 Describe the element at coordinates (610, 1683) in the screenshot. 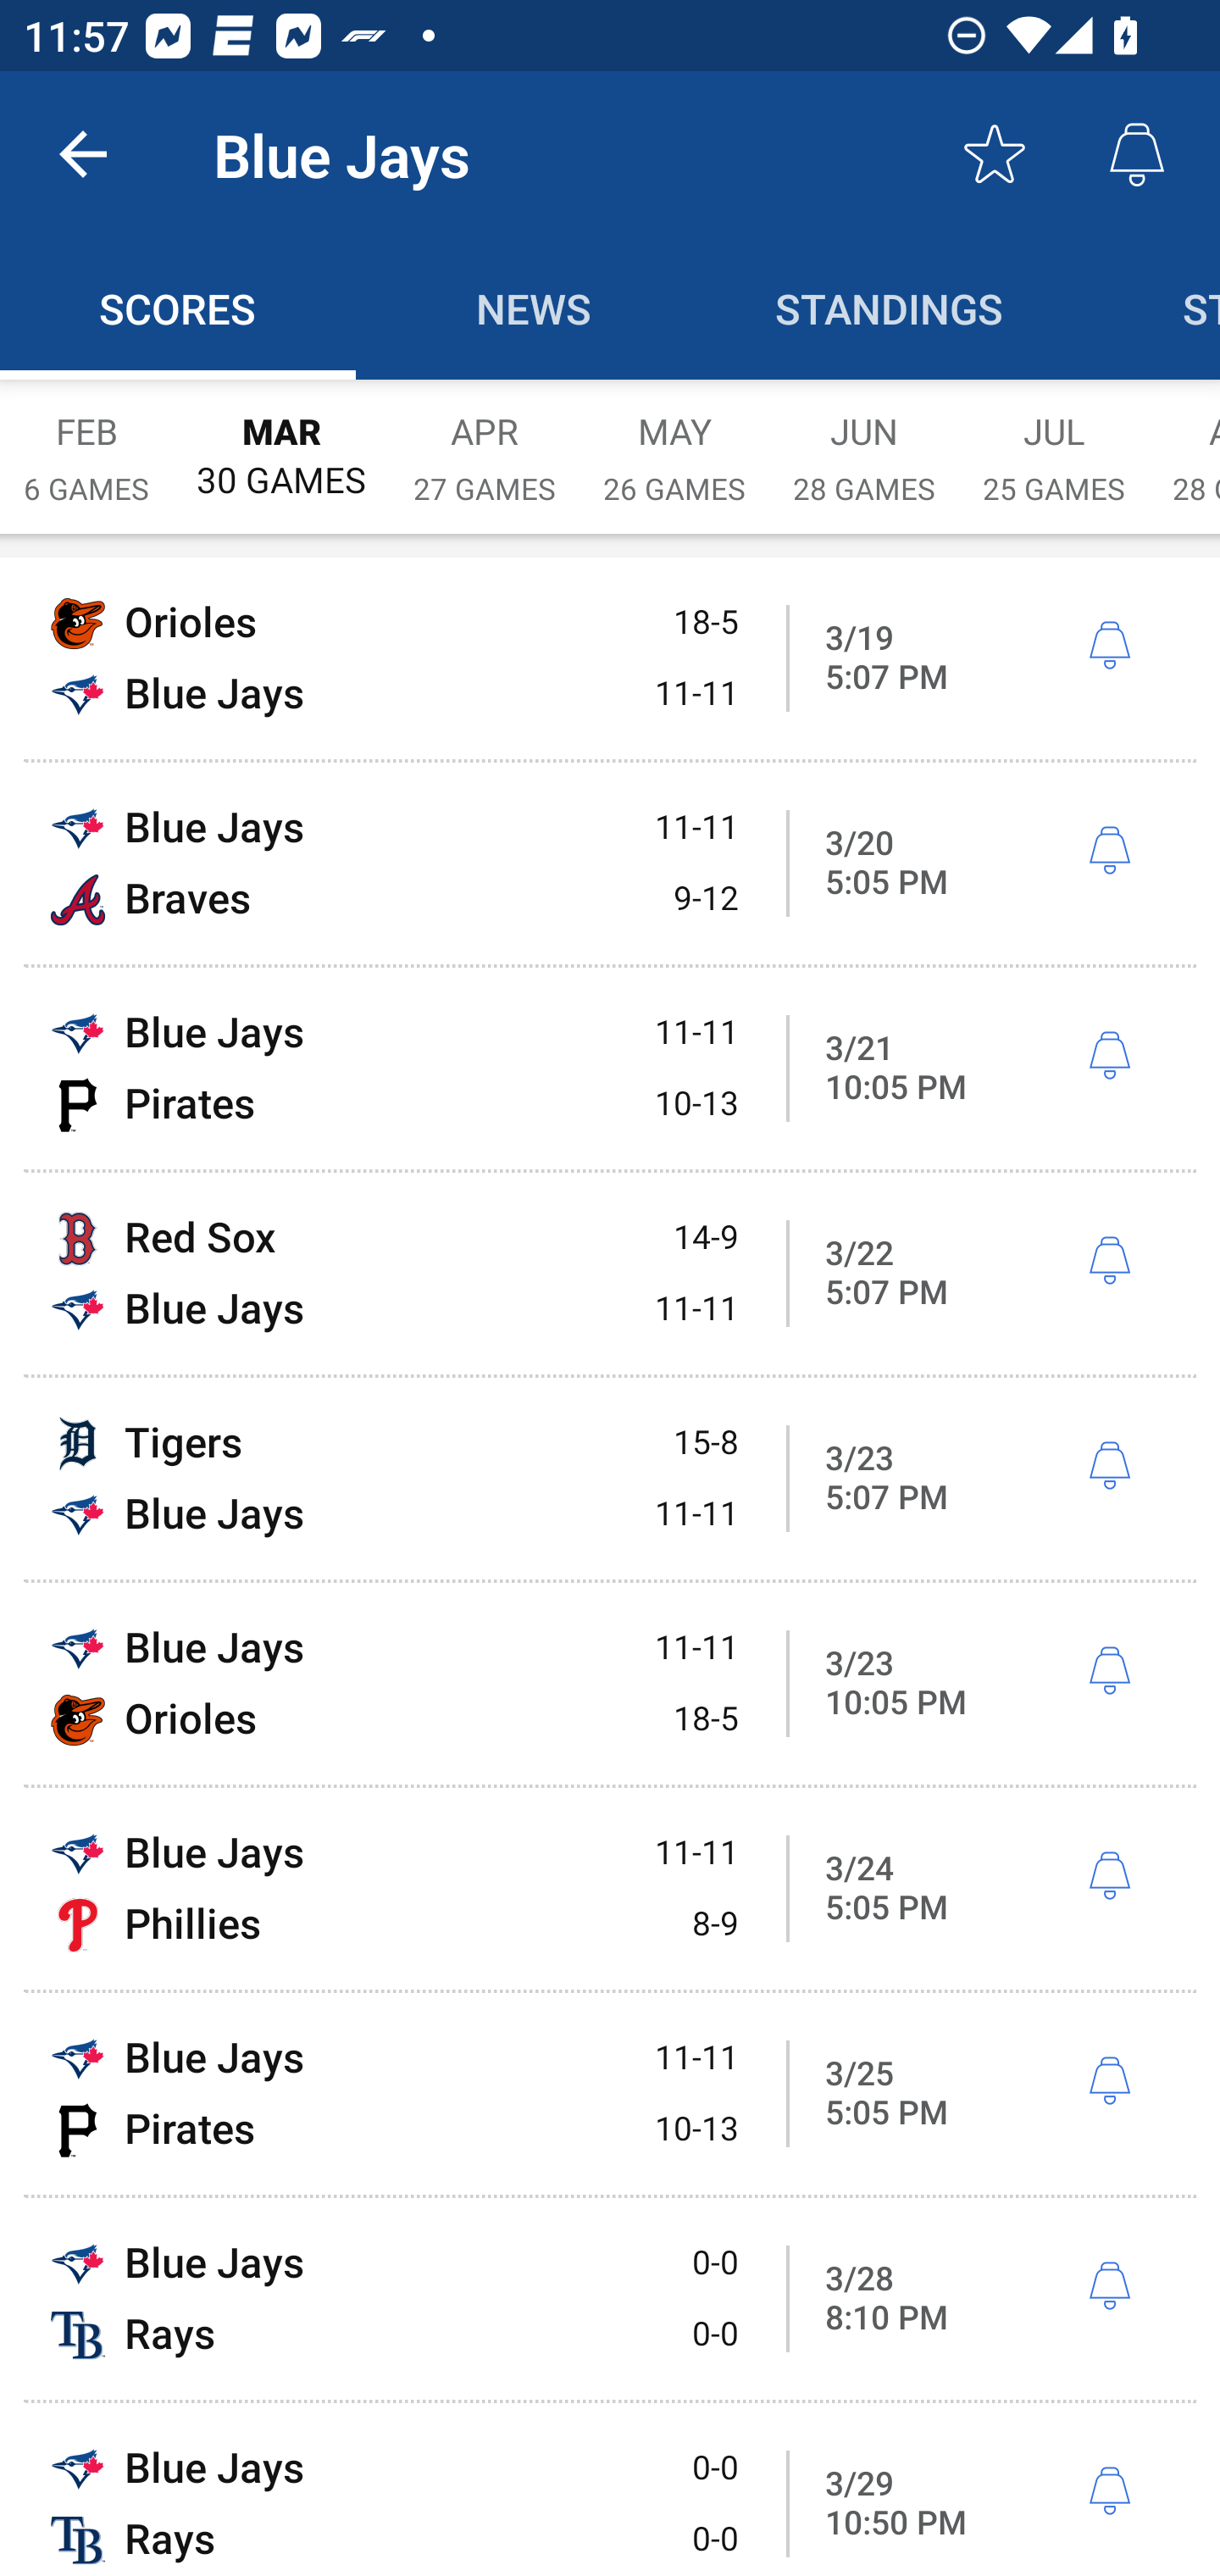

I see `Blue Jays 11-11 Orioles 18-5 3/23 10:05 PM í` at that location.